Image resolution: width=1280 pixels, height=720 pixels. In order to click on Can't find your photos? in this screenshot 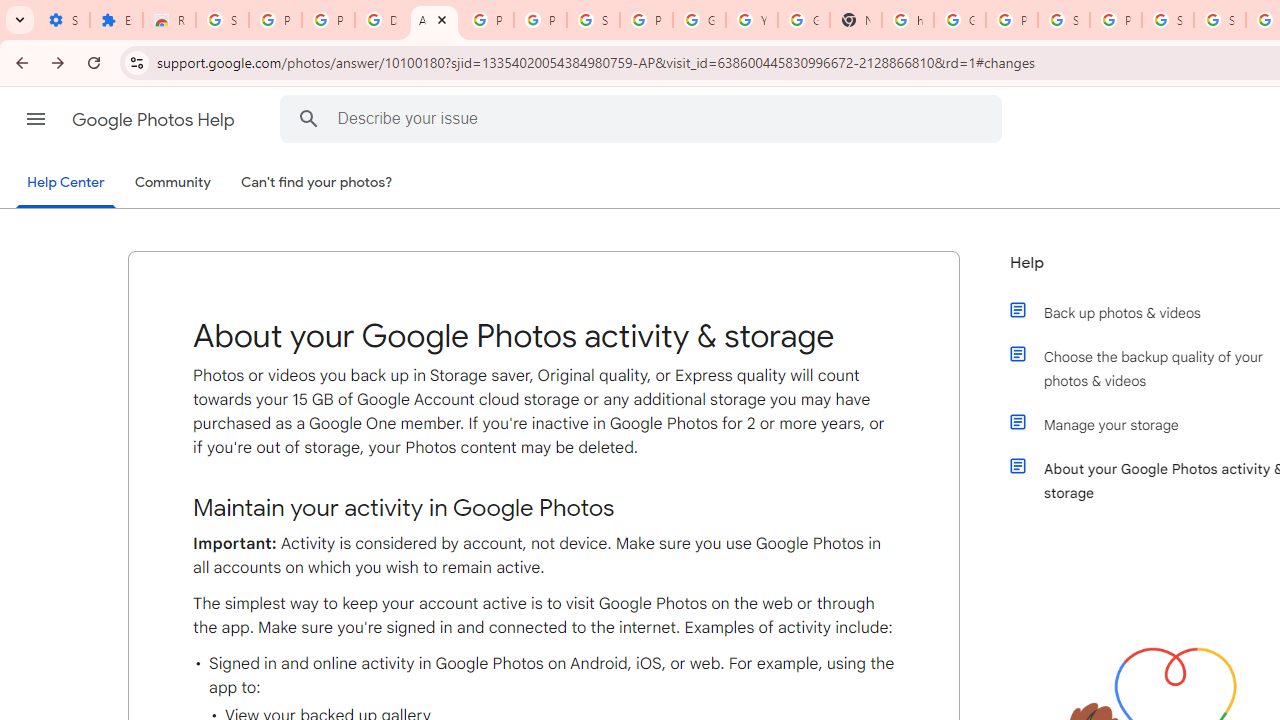, I will do `click(317, 183)`.